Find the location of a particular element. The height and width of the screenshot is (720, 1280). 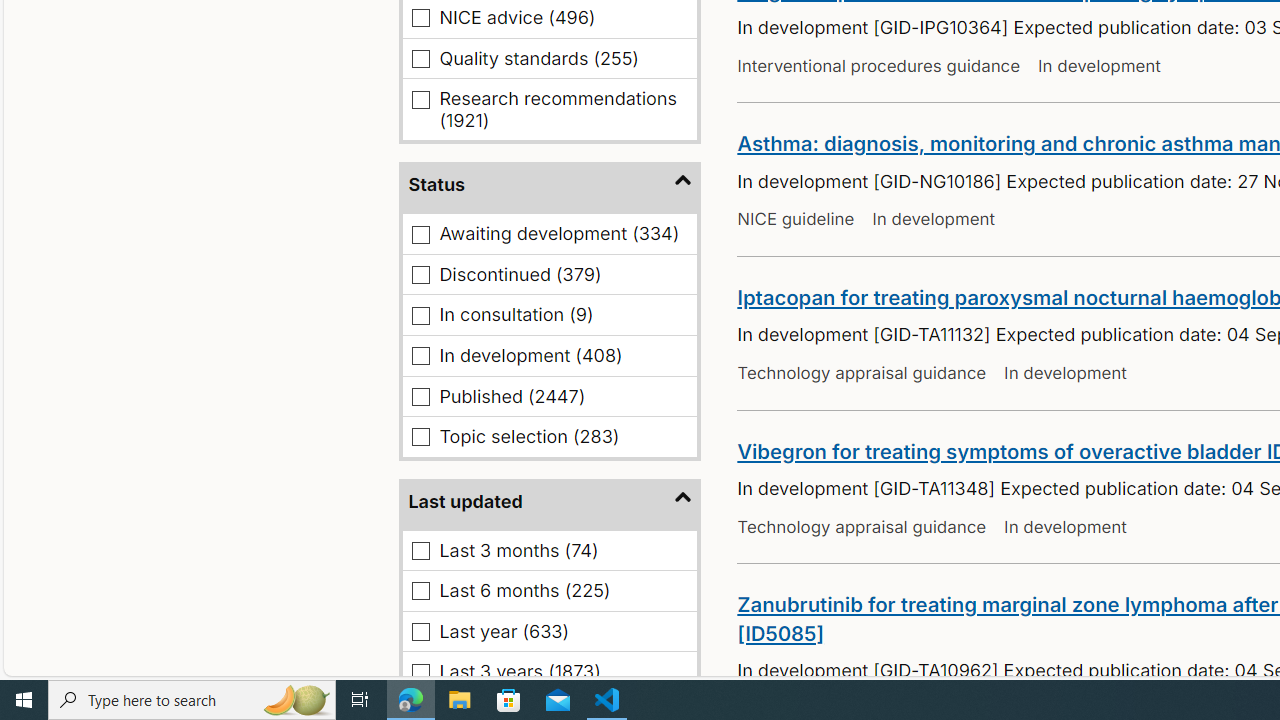

Last updated is located at coordinates (550, 502).